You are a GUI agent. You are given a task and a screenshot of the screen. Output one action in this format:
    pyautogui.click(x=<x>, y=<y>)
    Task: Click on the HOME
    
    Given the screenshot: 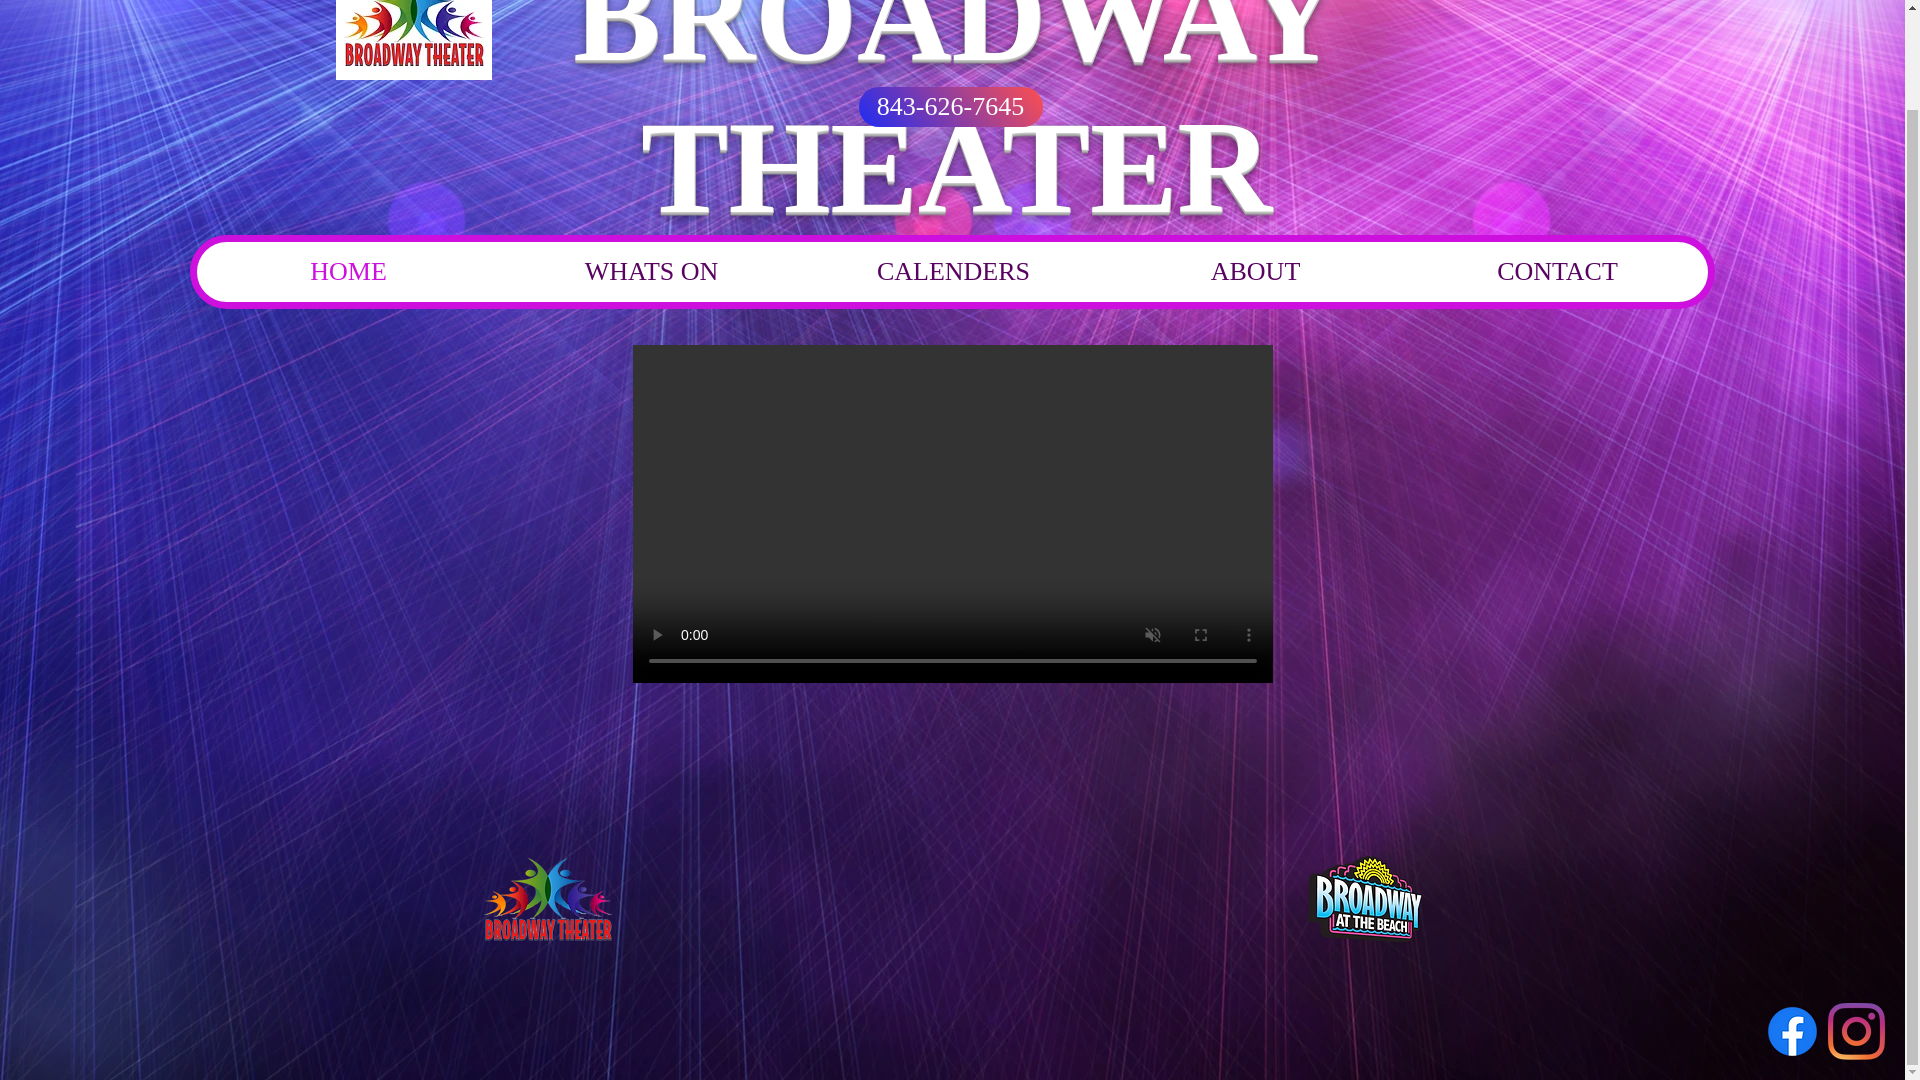 What is the action you would take?
    pyautogui.click(x=348, y=272)
    